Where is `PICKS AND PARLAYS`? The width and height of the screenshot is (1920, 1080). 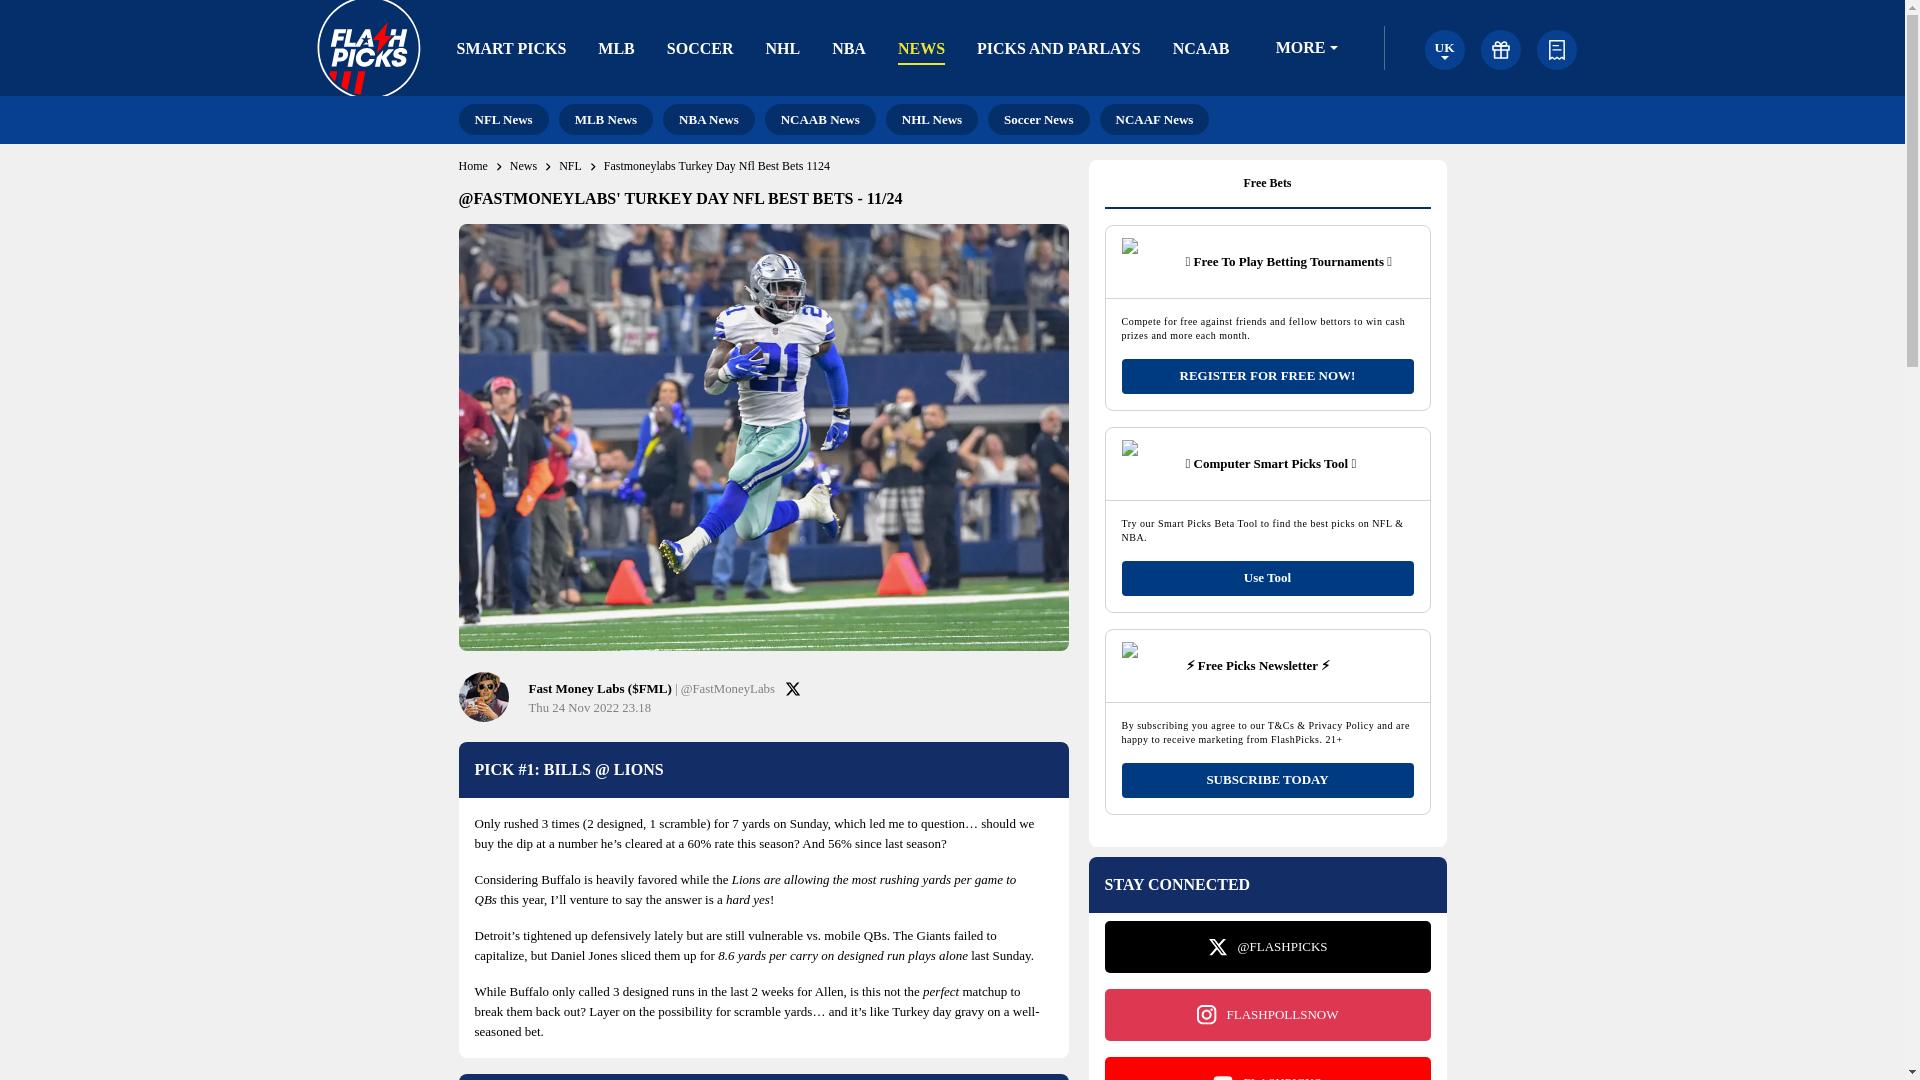 PICKS AND PARLAYS is located at coordinates (1058, 48).